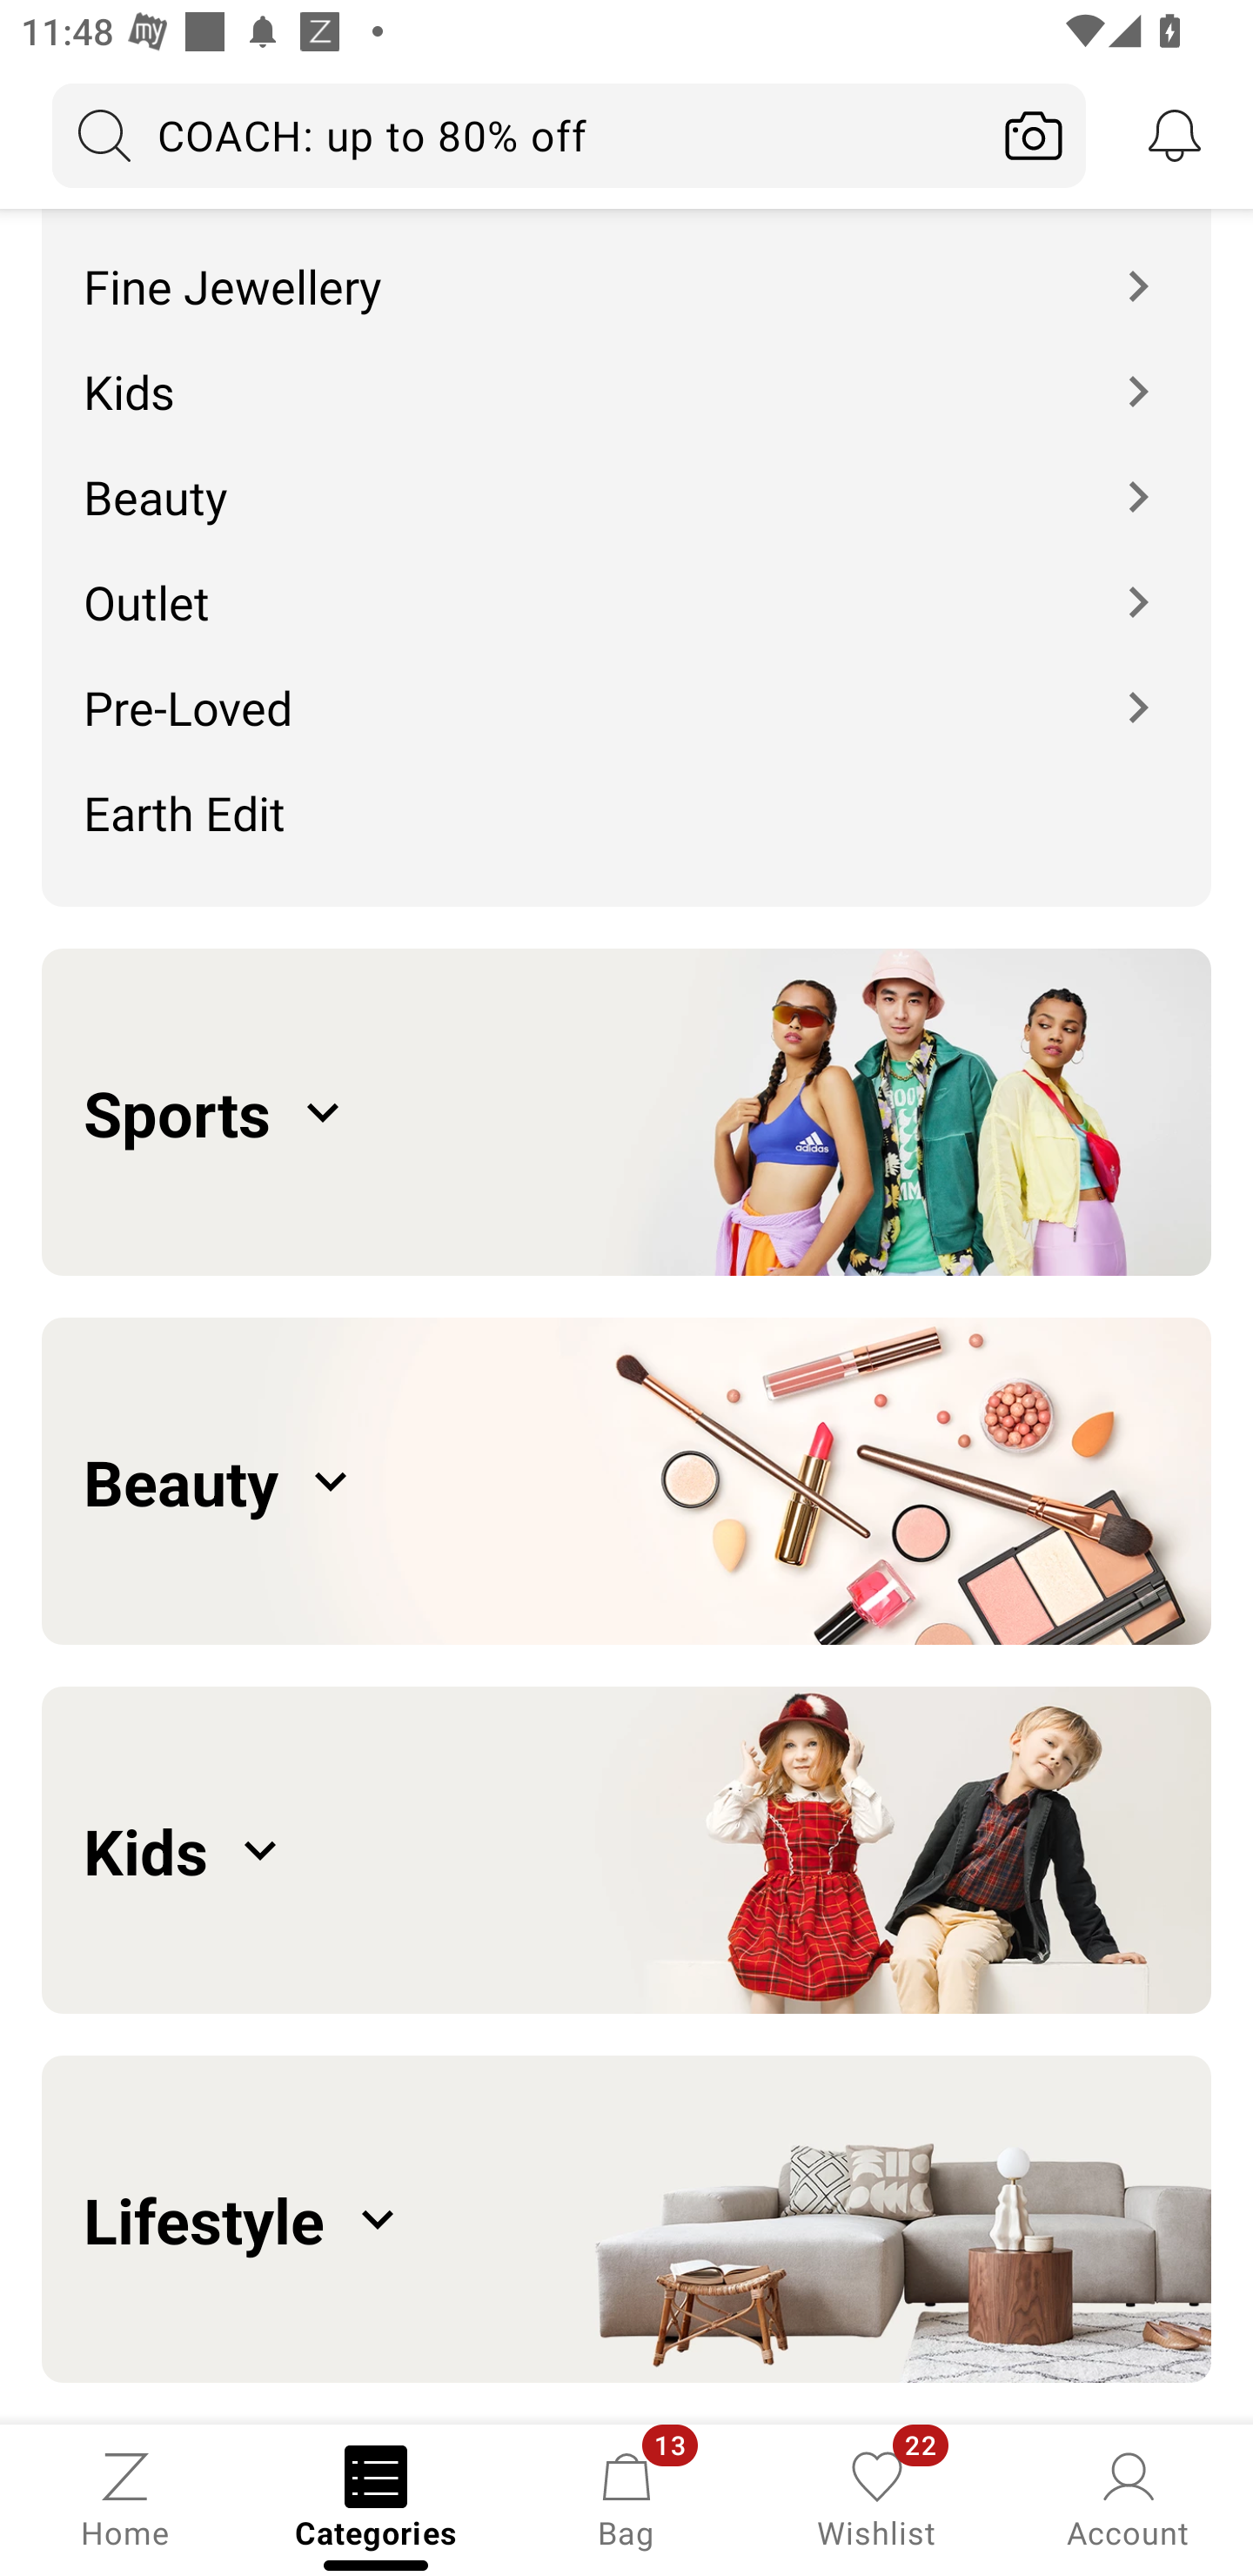 The width and height of the screenshot is (1253, 2576). What do you see at coordinates (626, 2219) in the screenshot?
I see `Lifestyle` at bounding box center [626, 2219].